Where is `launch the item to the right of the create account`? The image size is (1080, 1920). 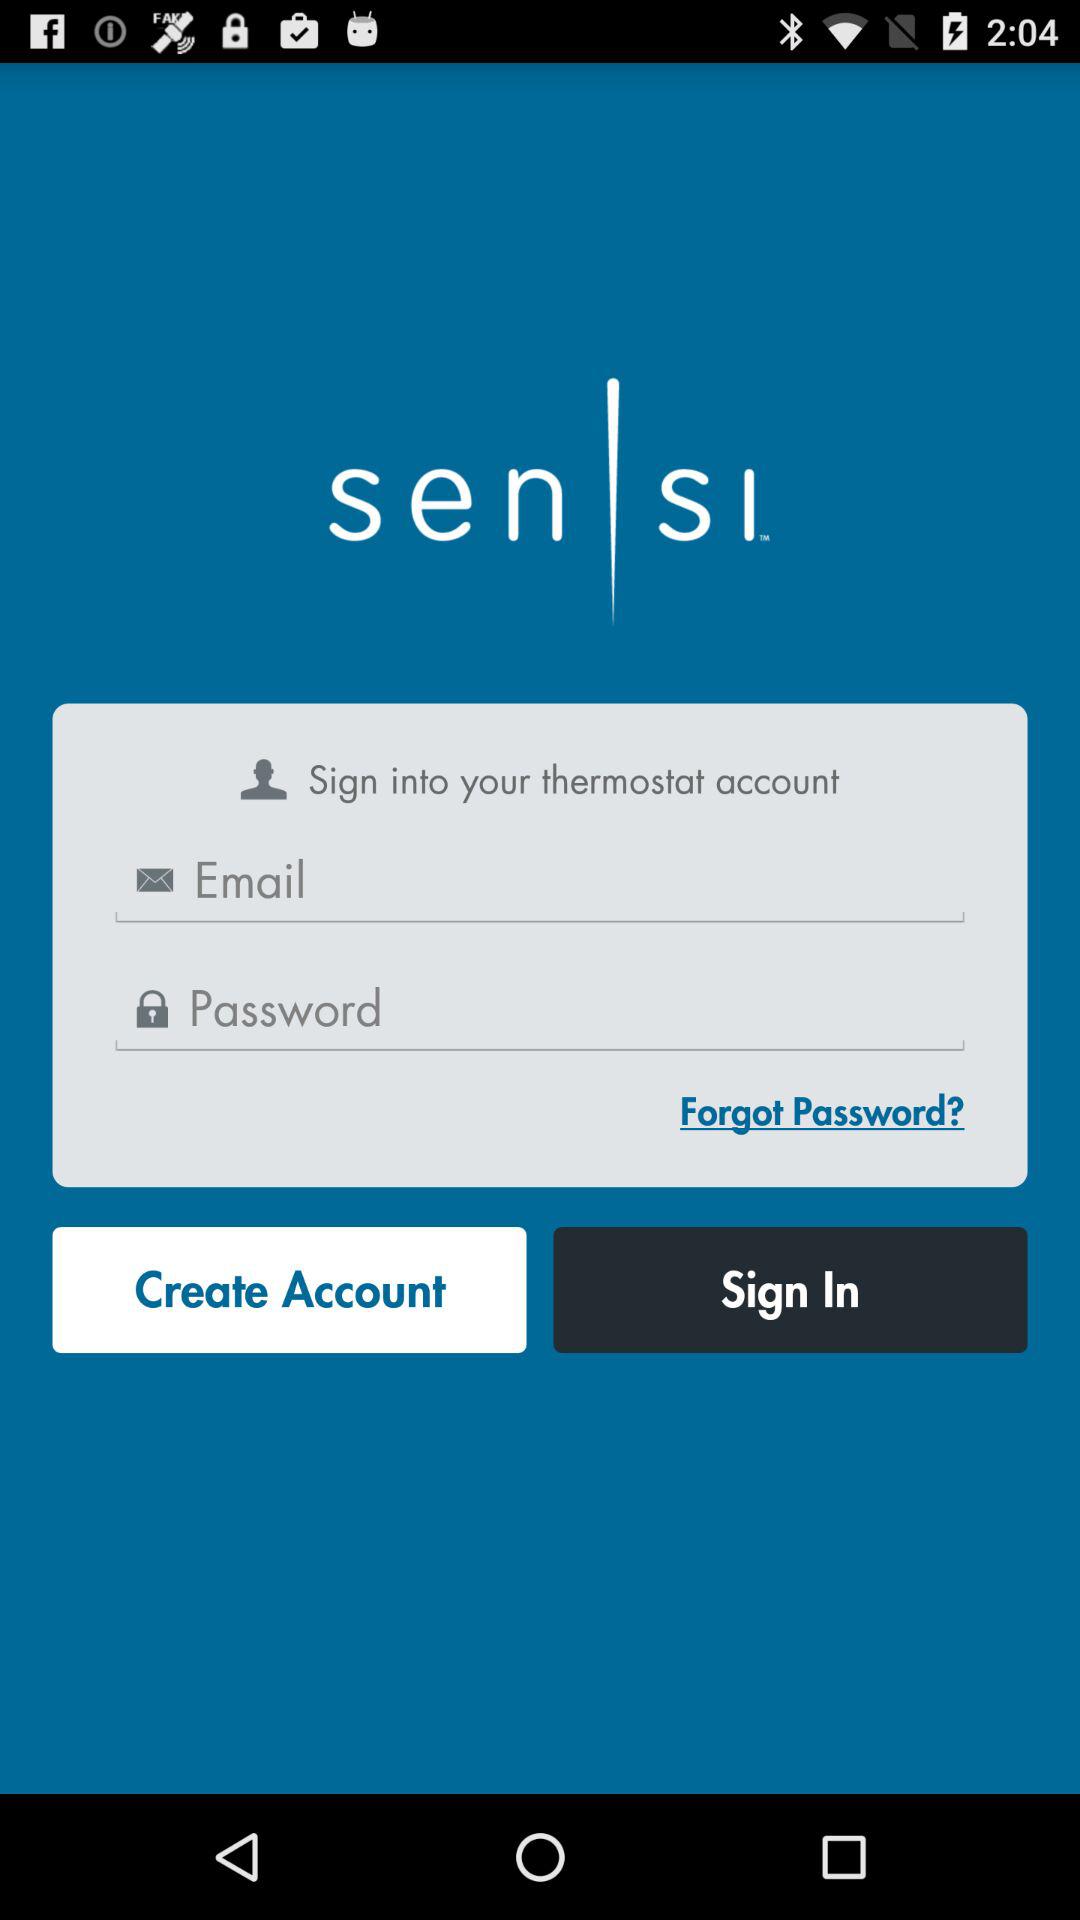 launch the item to the right of the create account is located at coordinates (790, 1290).